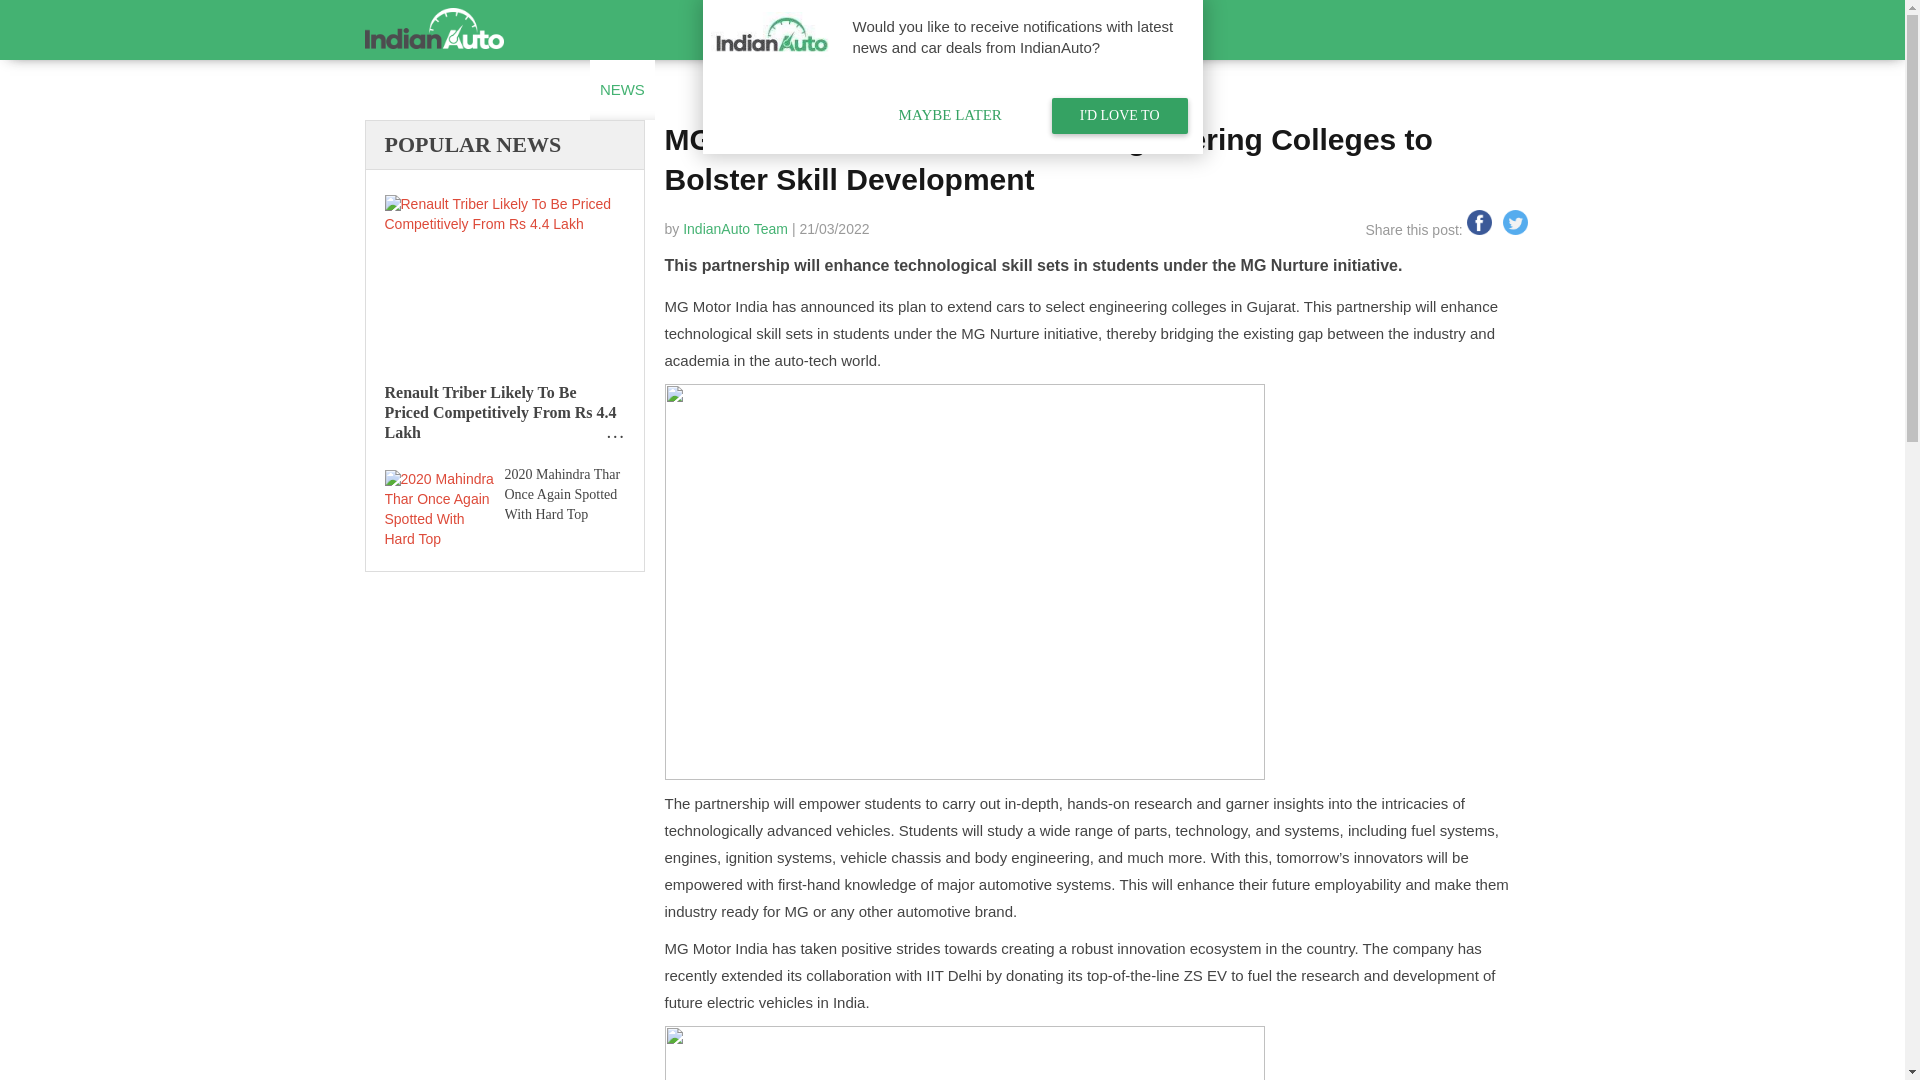 The height and width of the screenshot is (1080, 1920). Describe the element at coordinates (802, 90) in the screenshot. I see `FEATURED` at that location.